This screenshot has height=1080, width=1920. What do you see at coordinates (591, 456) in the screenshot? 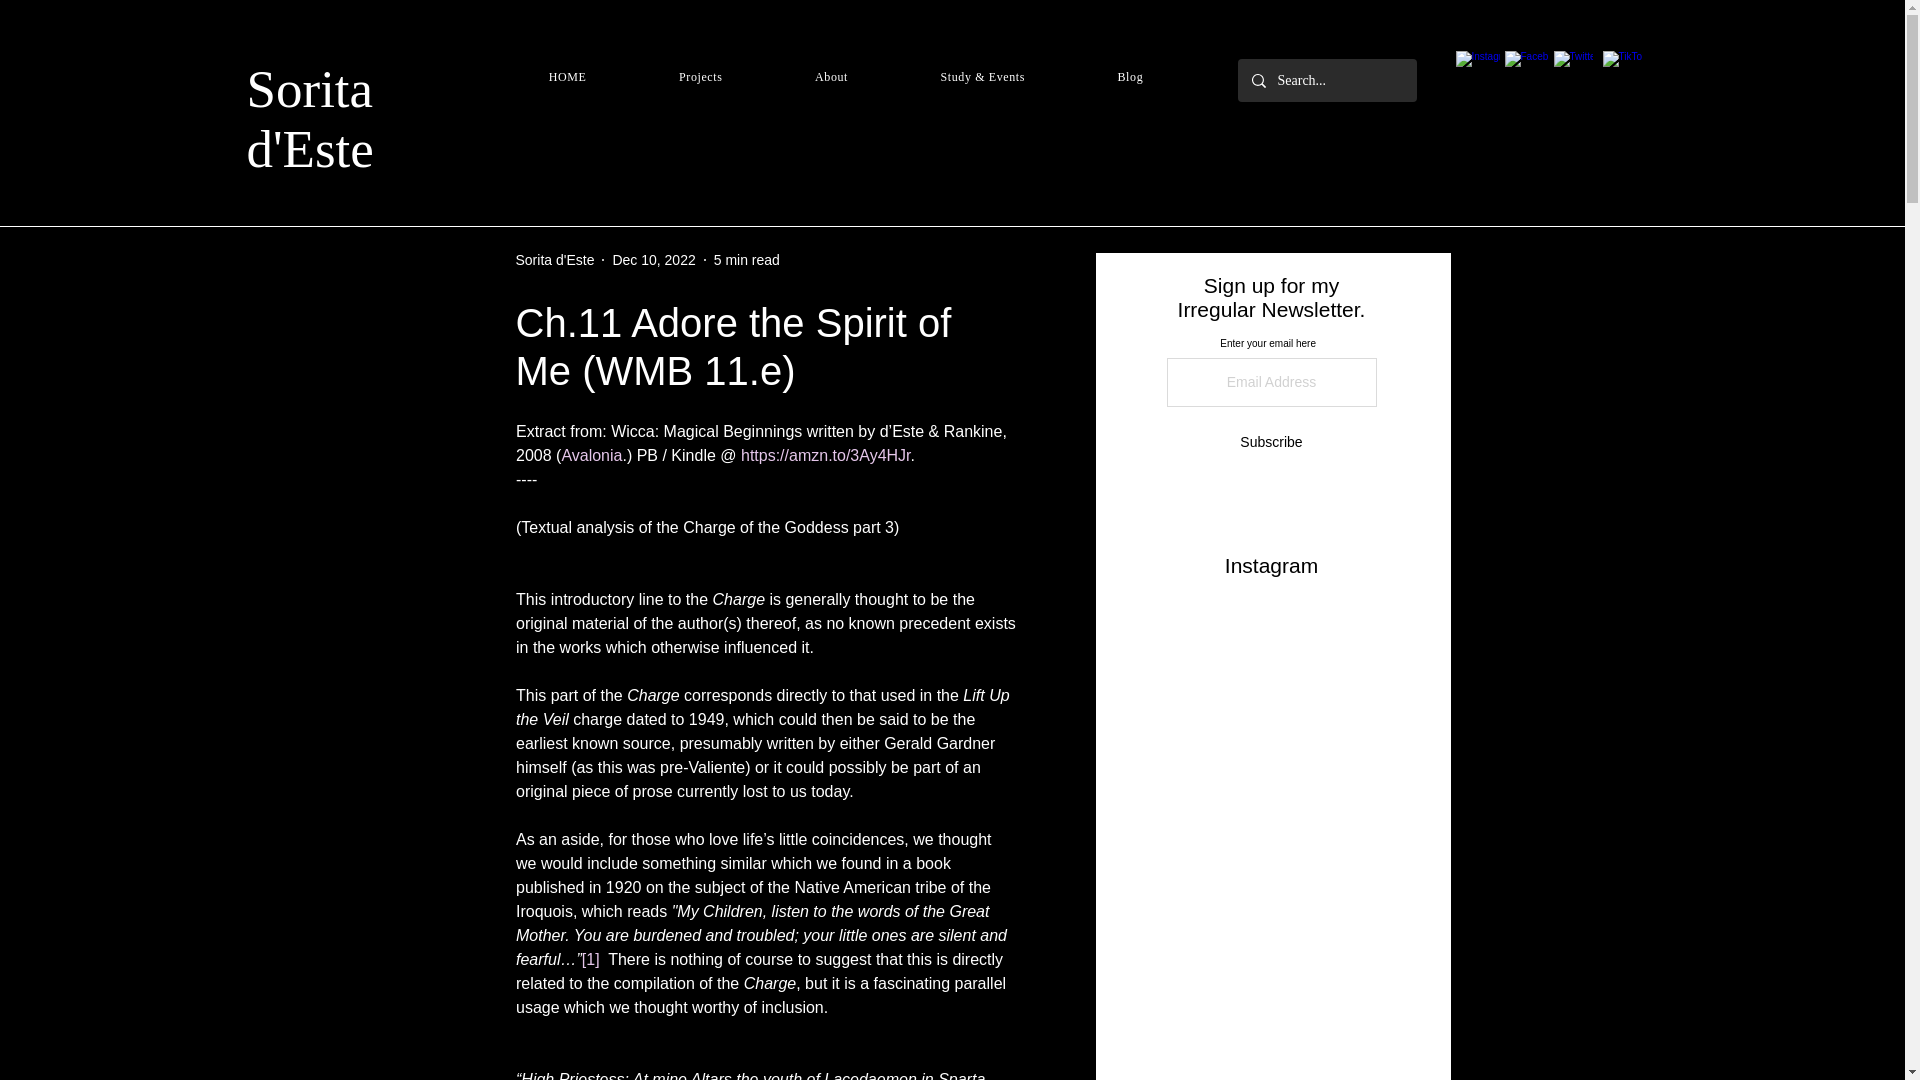
I see `Avalonia` at bounding box center [591, 456].